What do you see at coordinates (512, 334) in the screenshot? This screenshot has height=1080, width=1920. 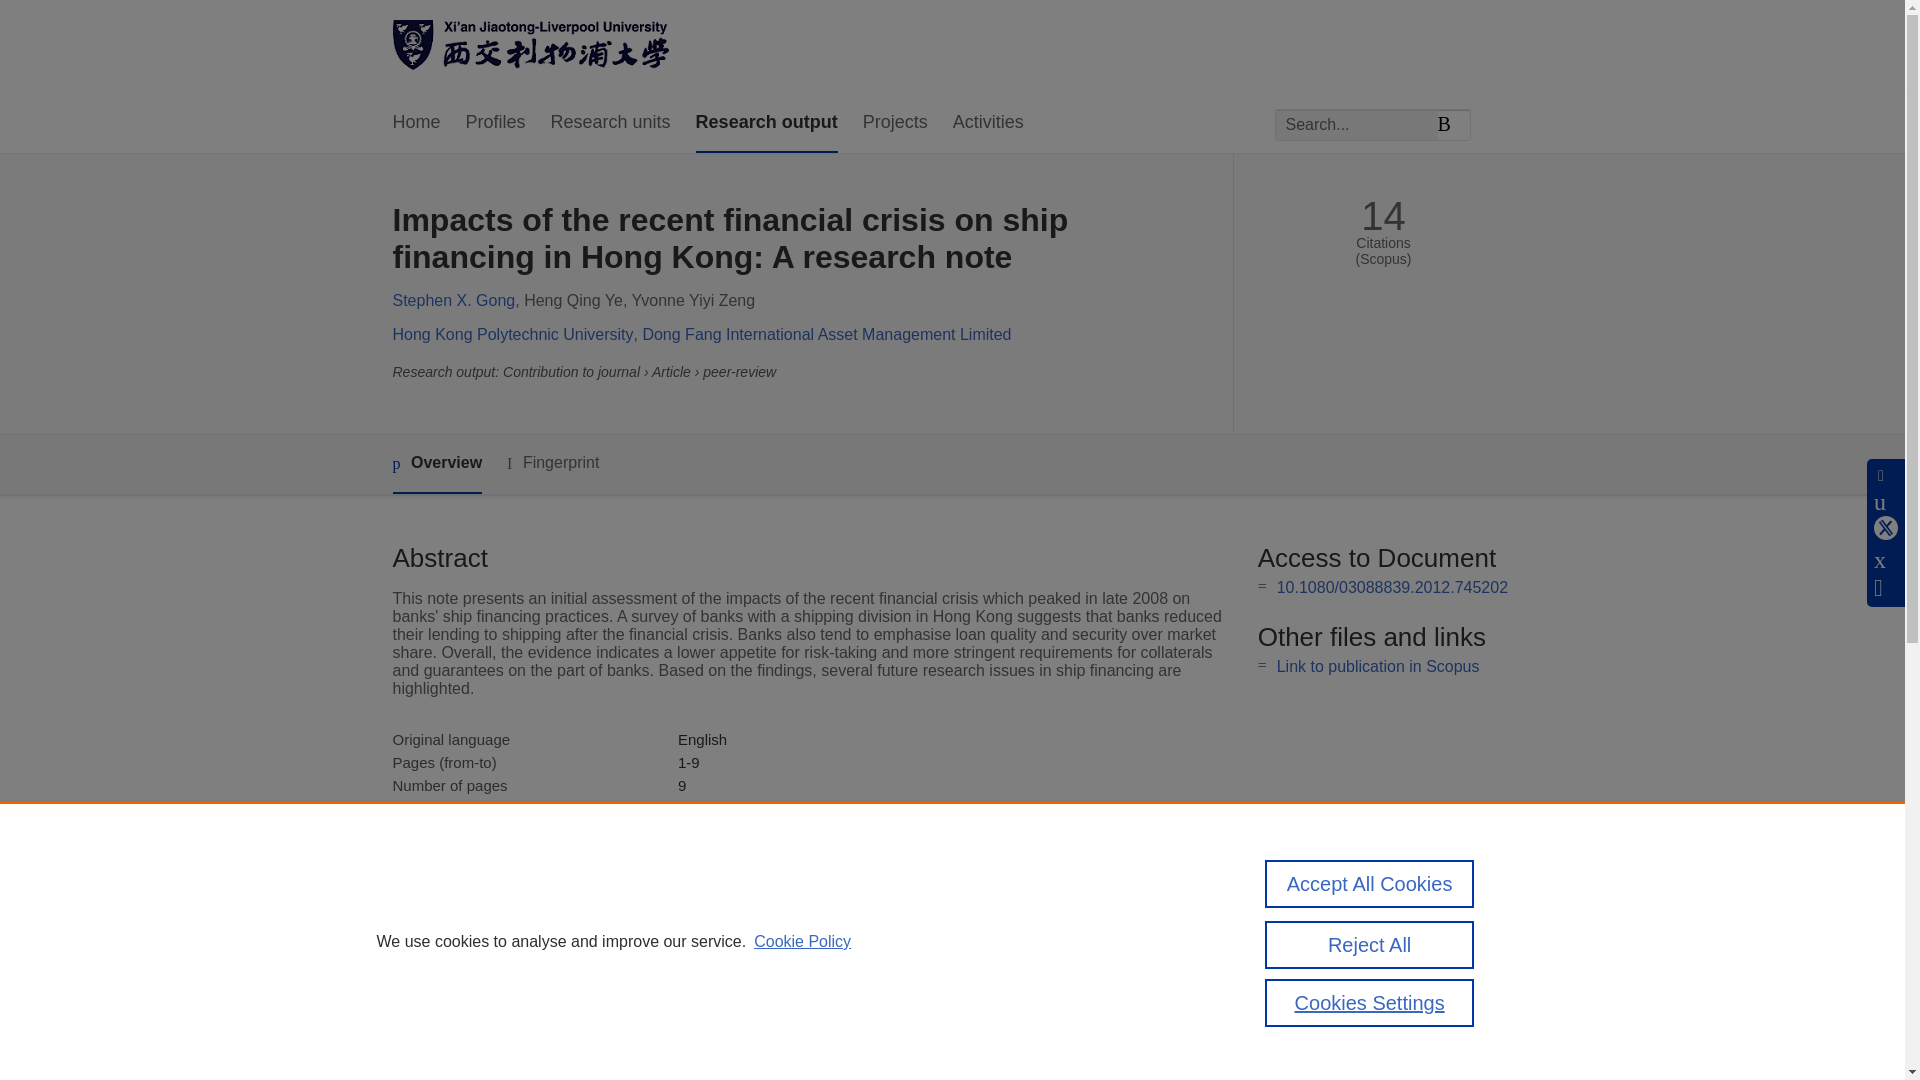 I see `Hong Kong Polytechnic University` at bounding box center [512, 334].